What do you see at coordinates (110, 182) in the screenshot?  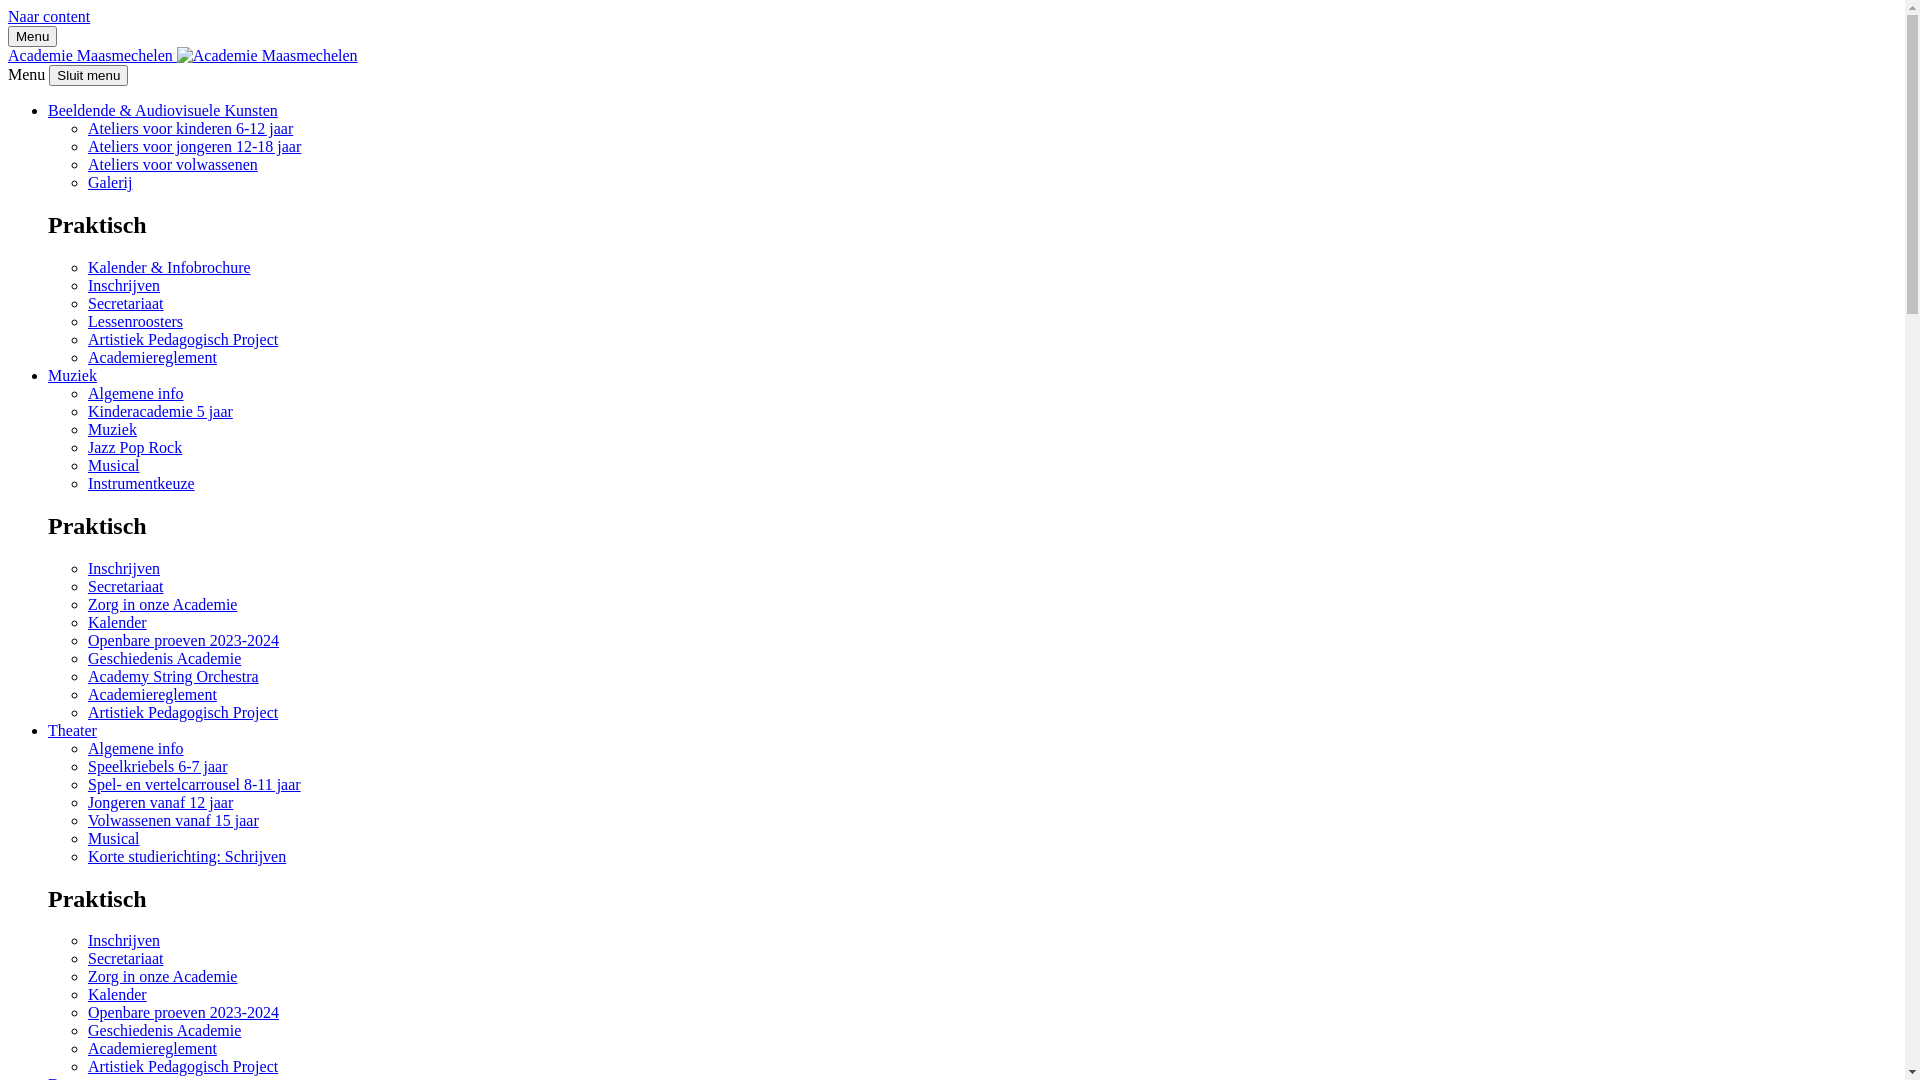 I see `Galerij` at bounding box center [110, 182].